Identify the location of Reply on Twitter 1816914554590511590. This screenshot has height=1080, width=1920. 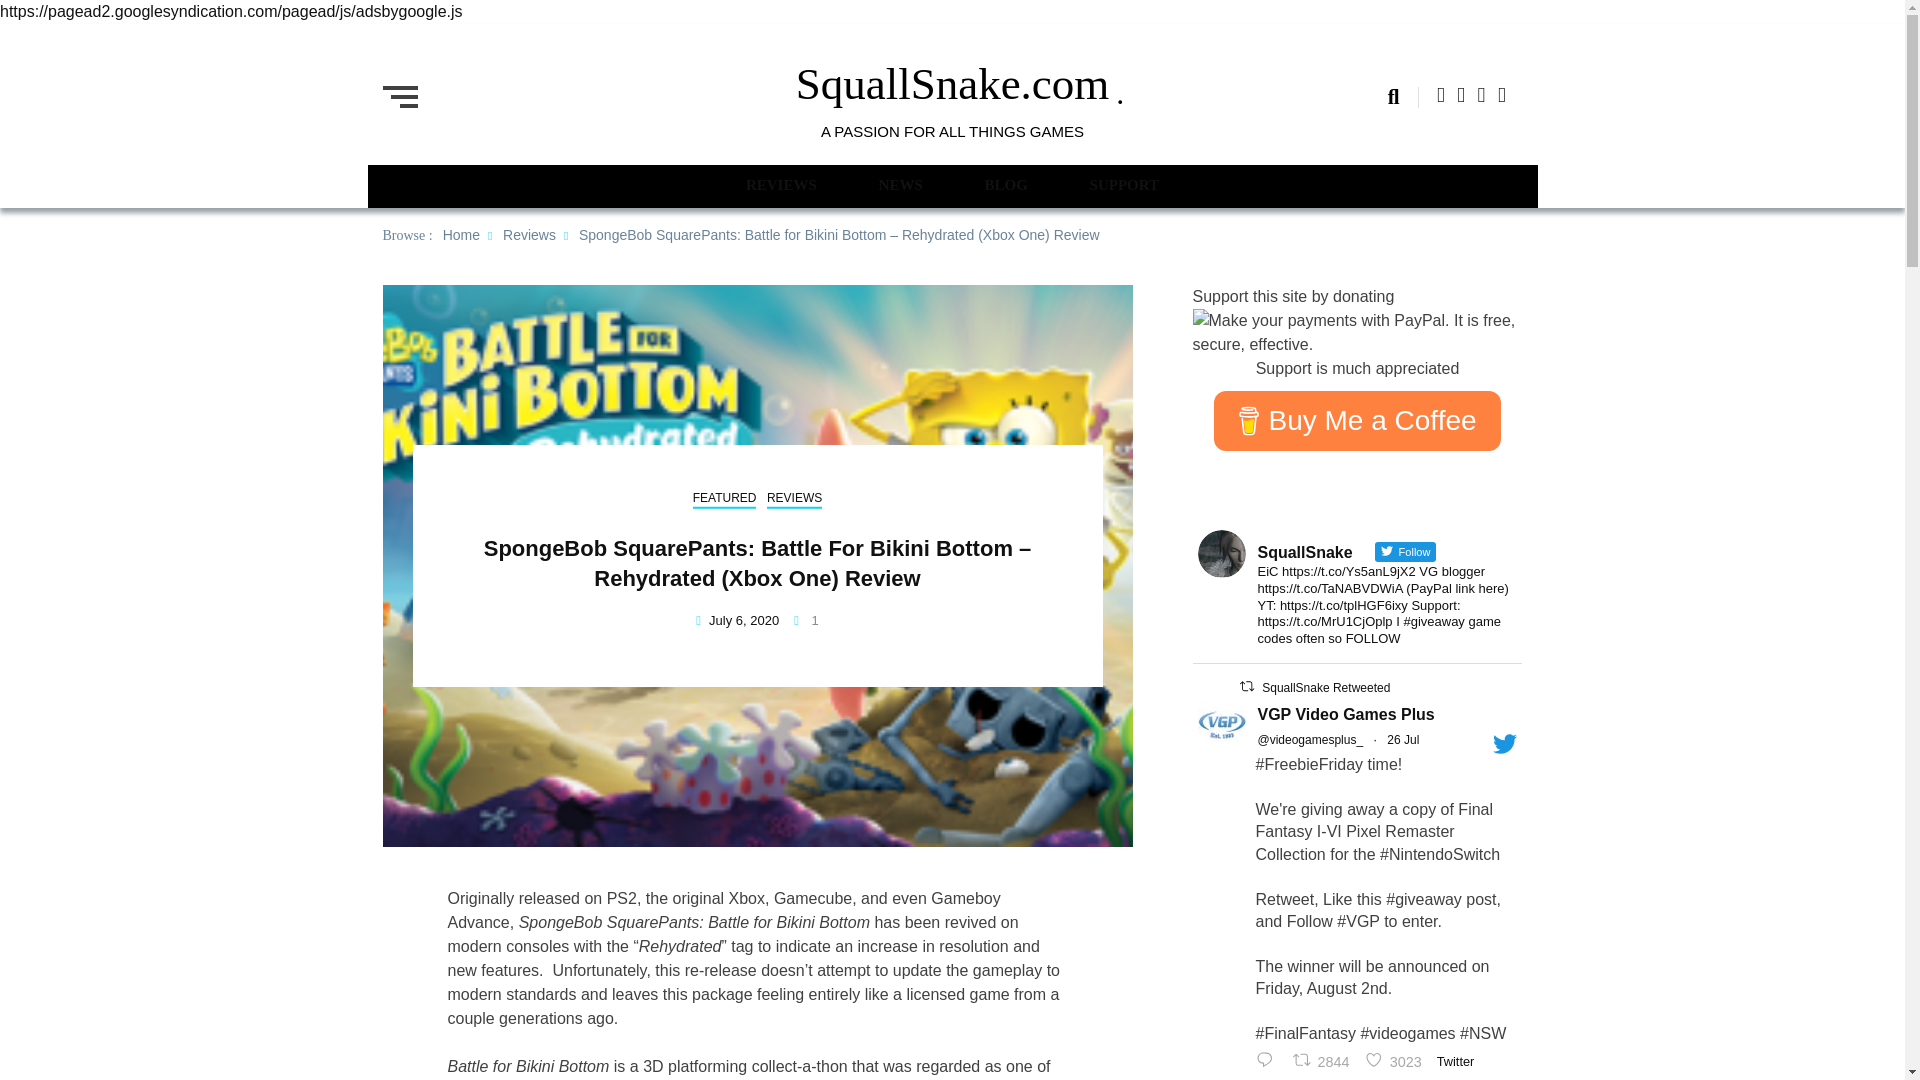
(1460, 1061).